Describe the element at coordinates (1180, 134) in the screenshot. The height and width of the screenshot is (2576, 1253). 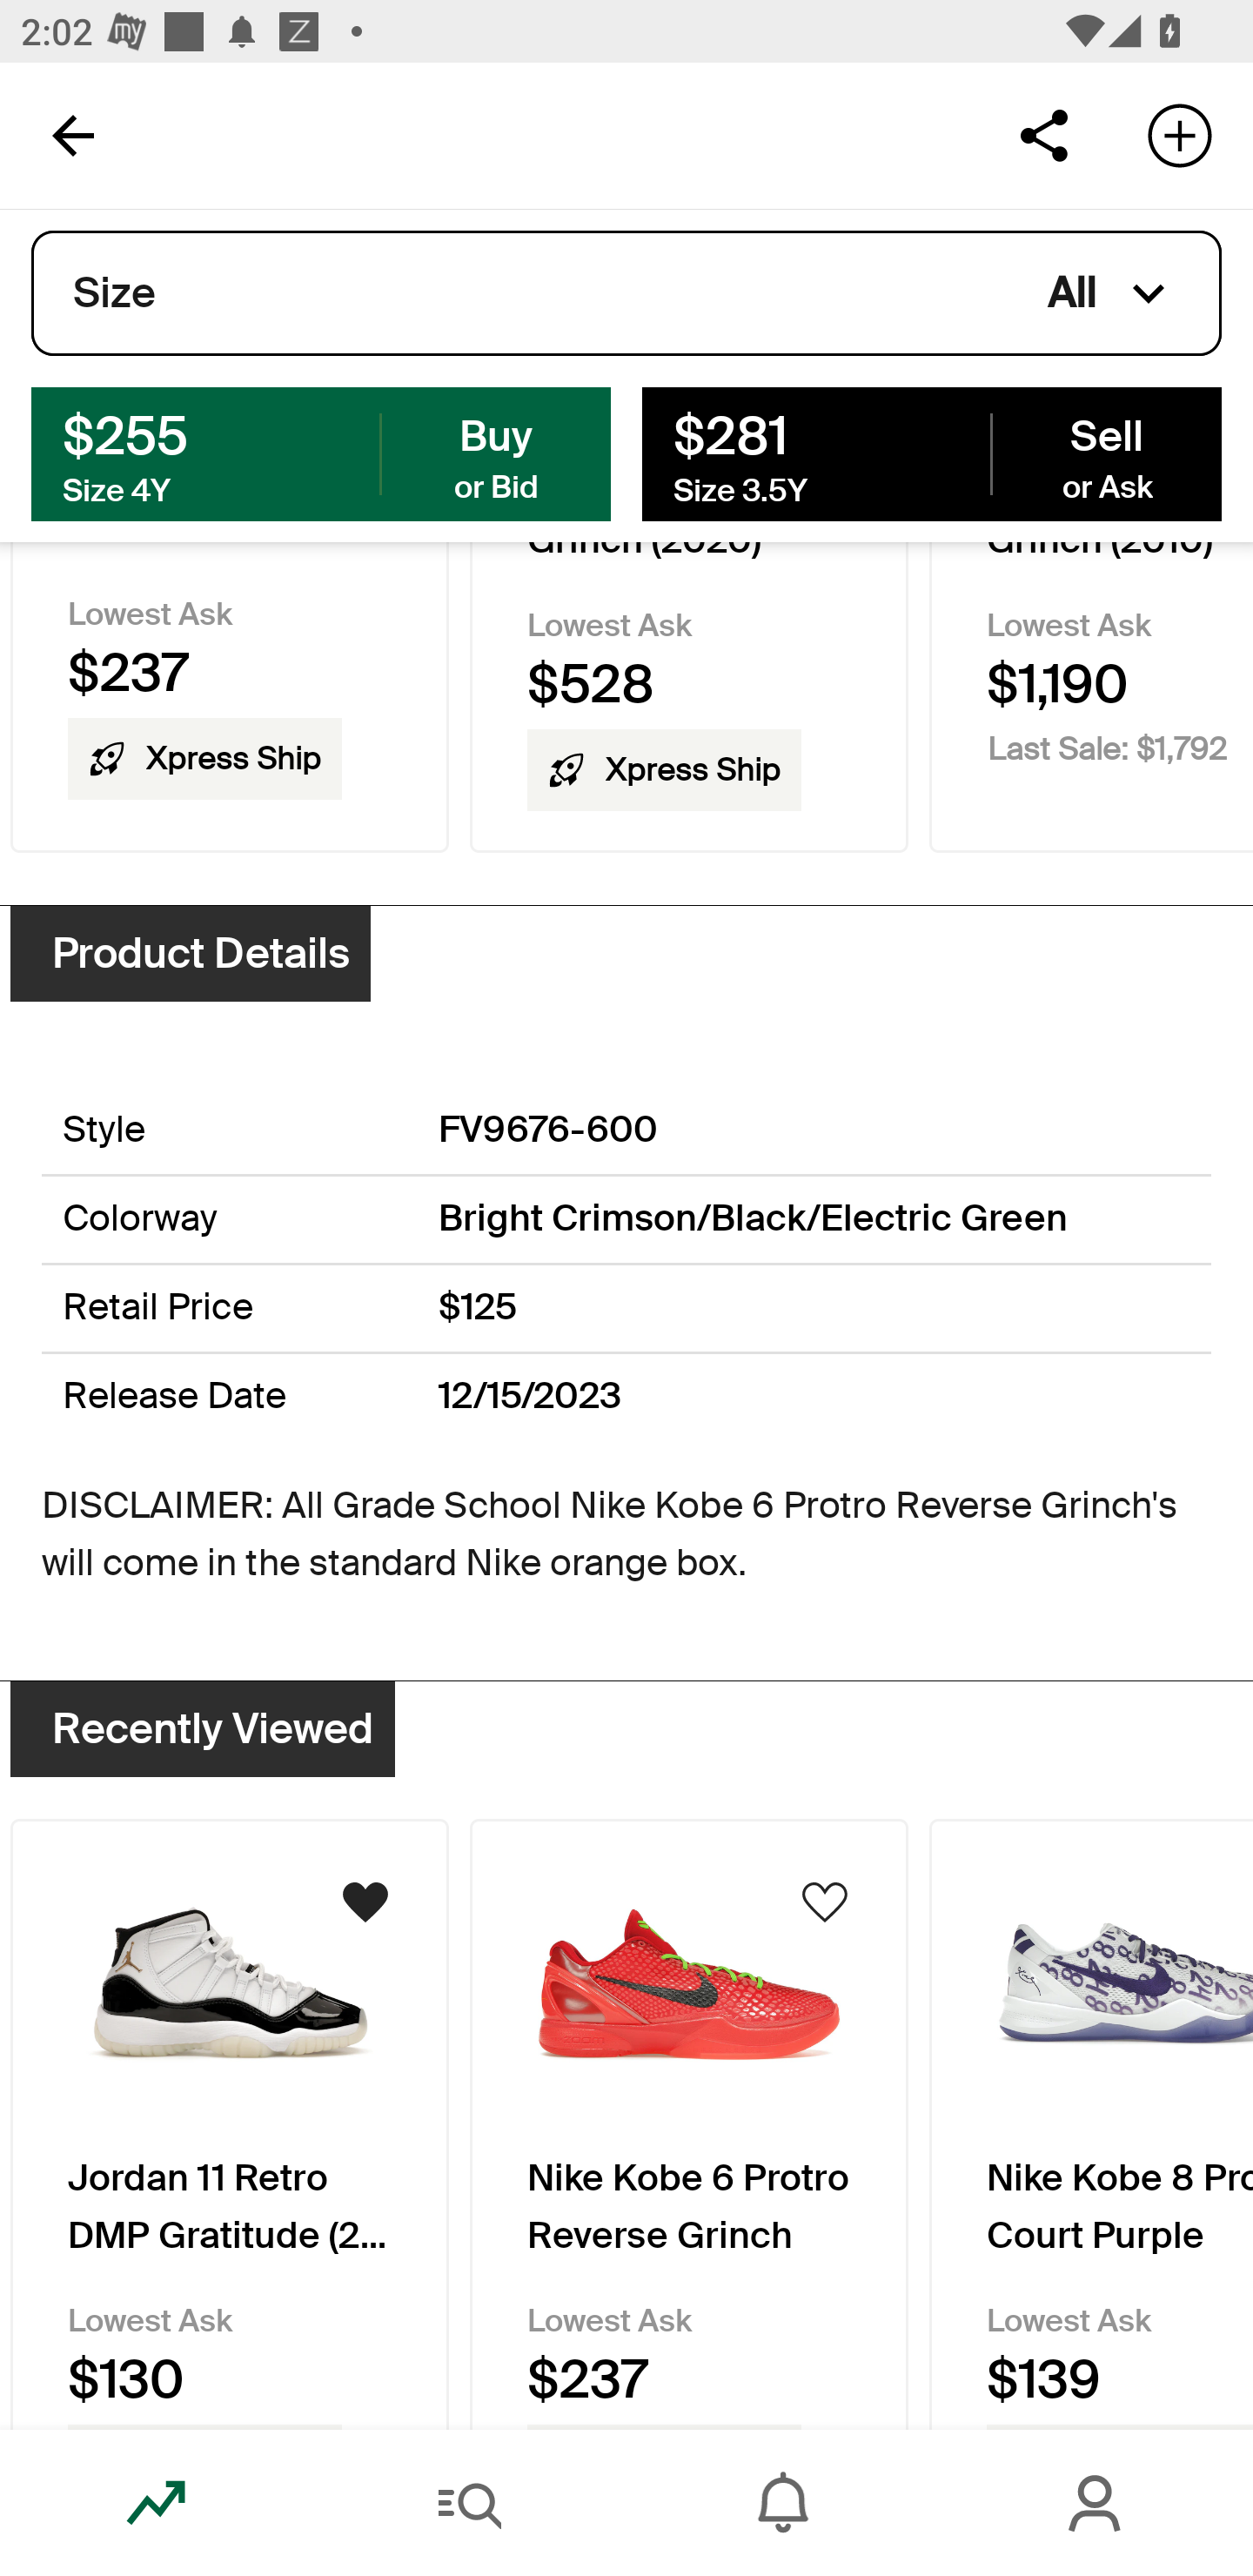
I see `Add` at that location.